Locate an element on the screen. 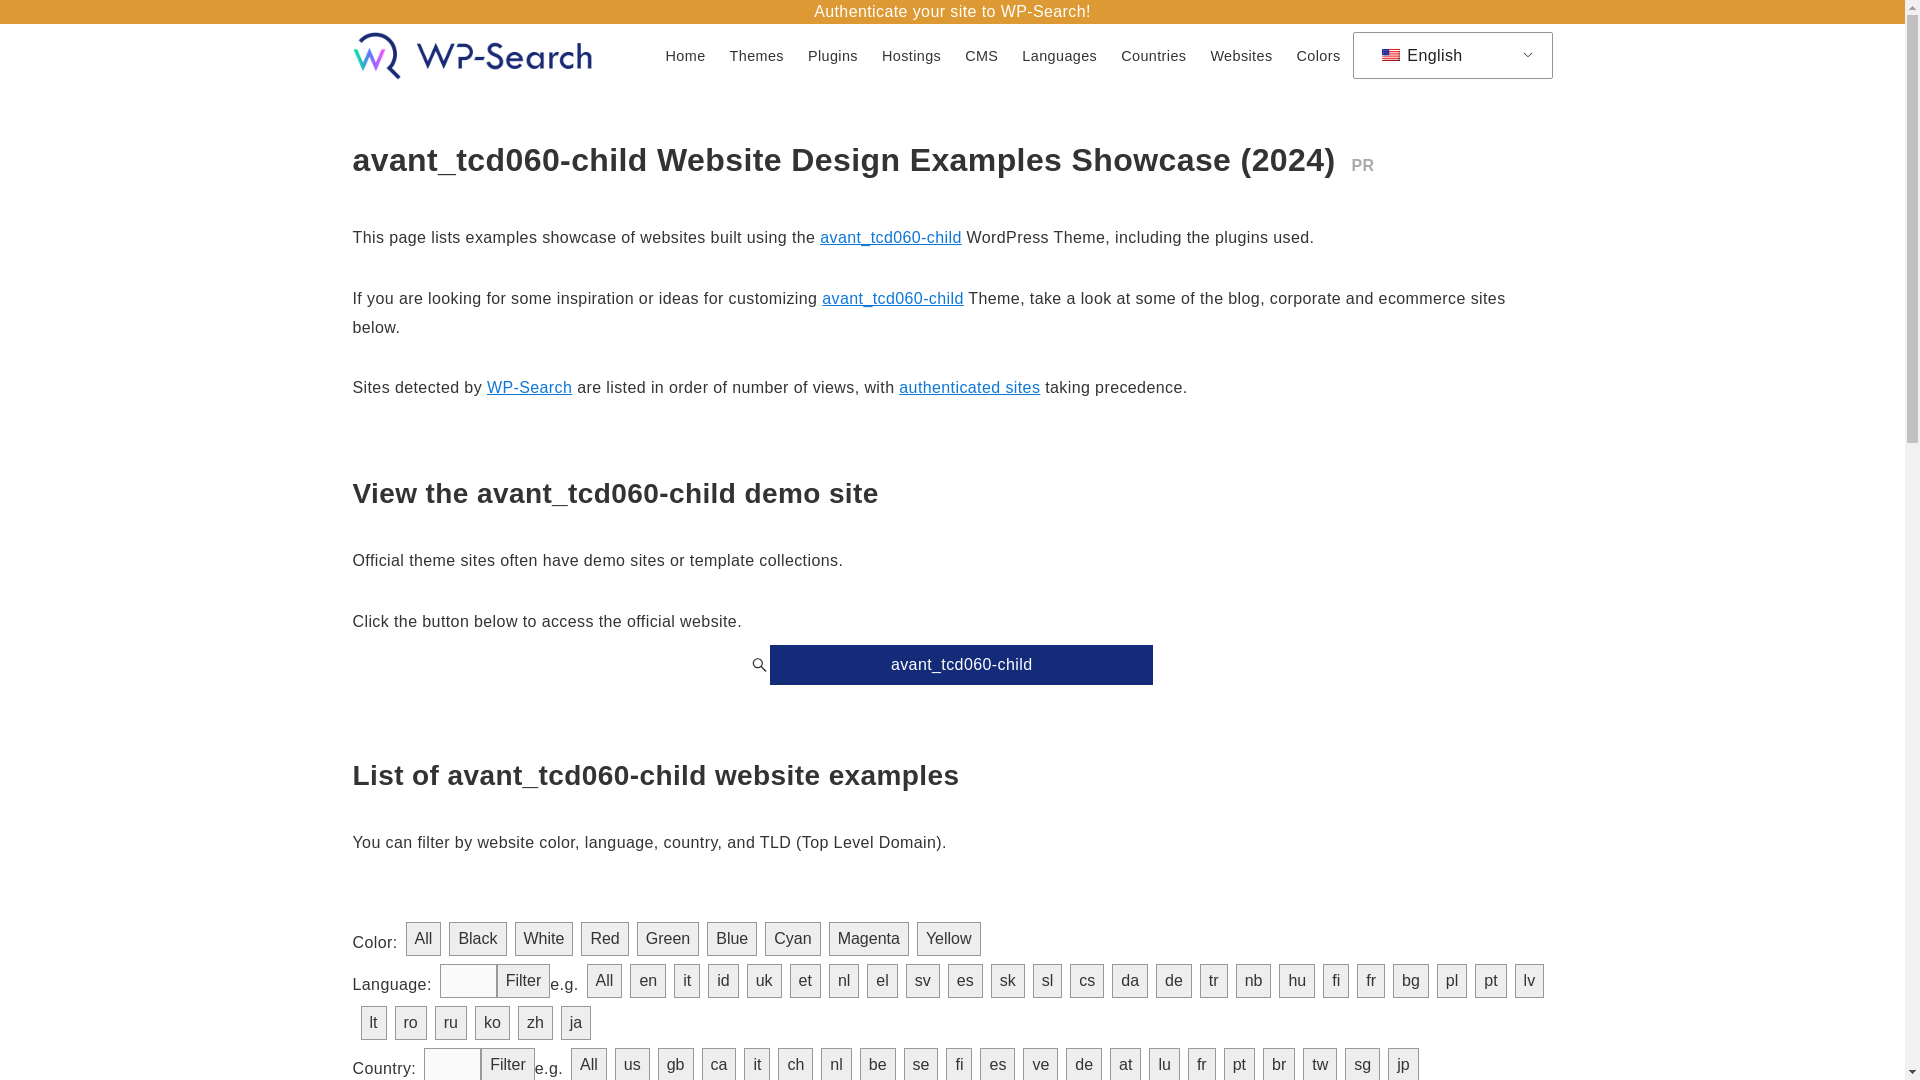 The height and width of the screenshot is (1080, 1920). Countries is located at coordinates (1154, 55).